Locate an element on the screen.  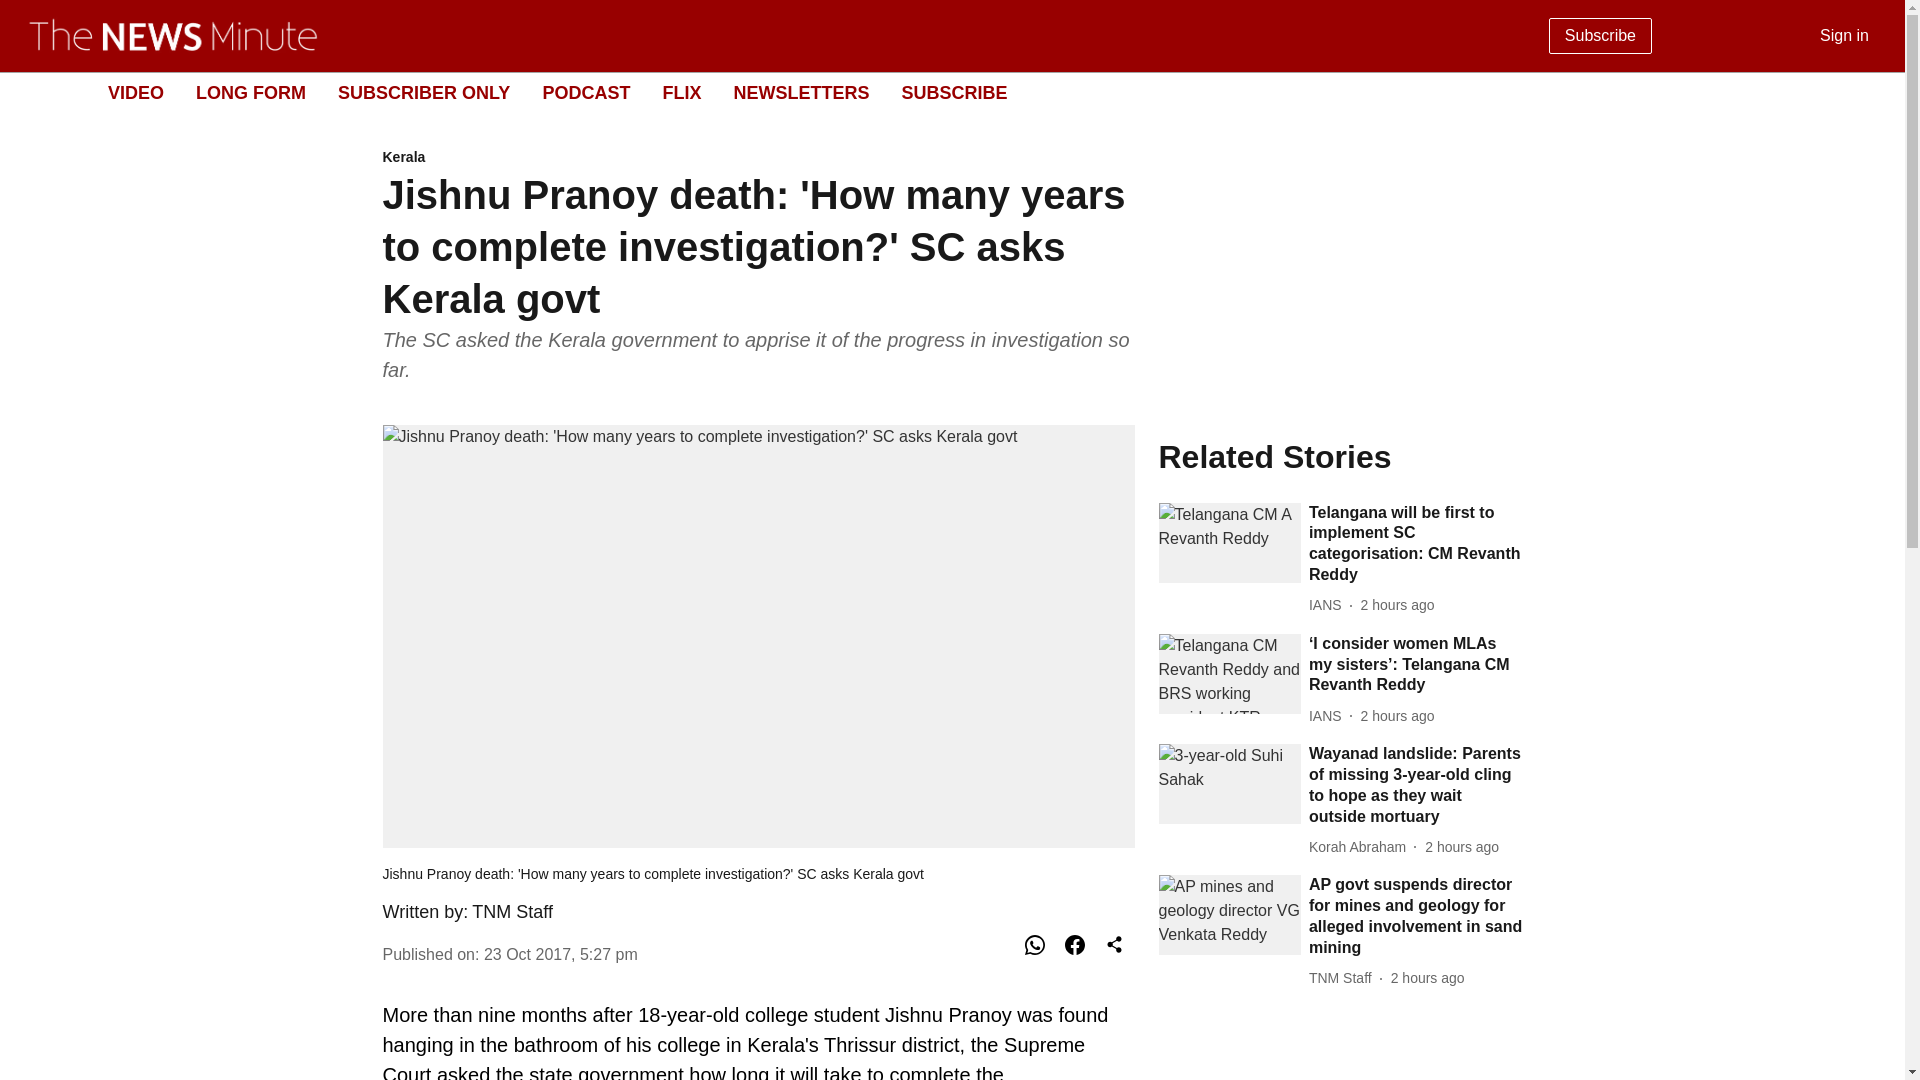
2024-08-02 06:12 is located at coordinates (1427, 978).